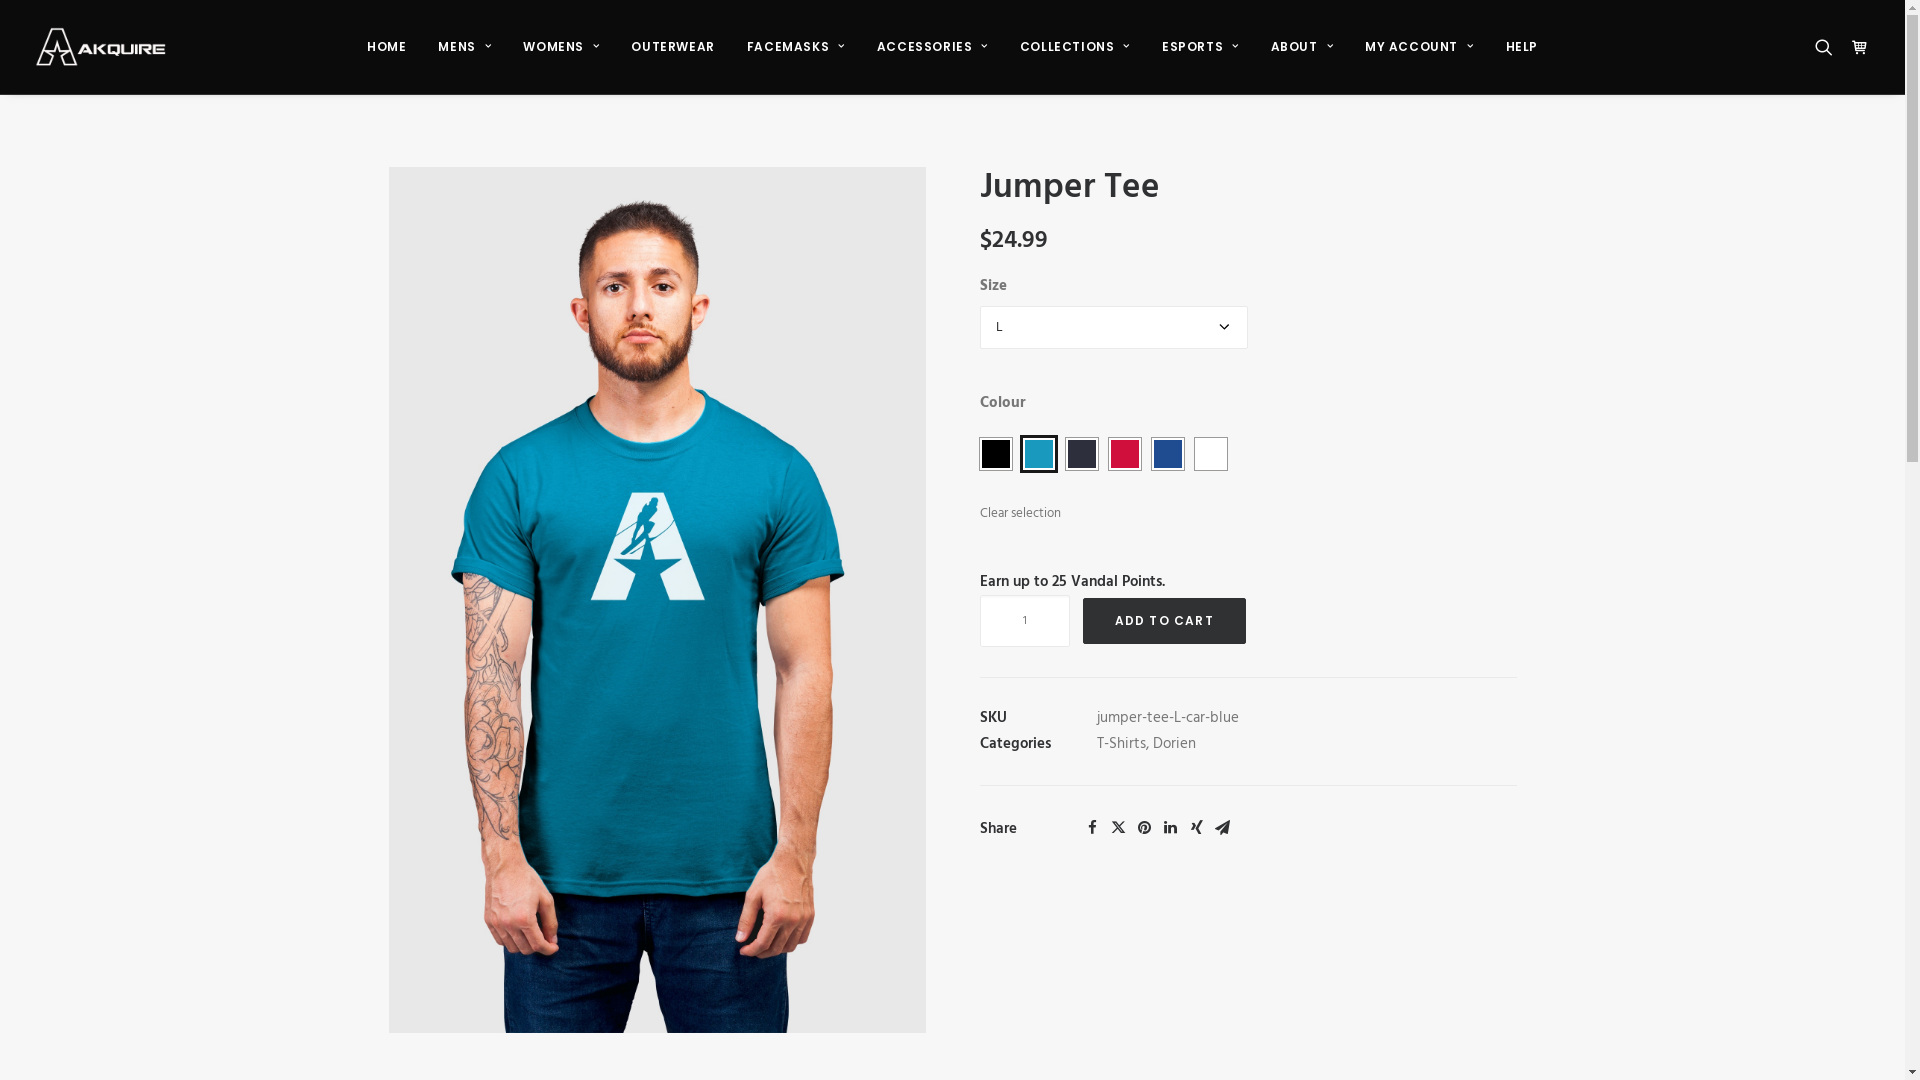 The image size is (1920, 1080). What do you see at coordinates (1856, 47) in the screenshot?
I see `cart` at bounding box center [1856, 47].